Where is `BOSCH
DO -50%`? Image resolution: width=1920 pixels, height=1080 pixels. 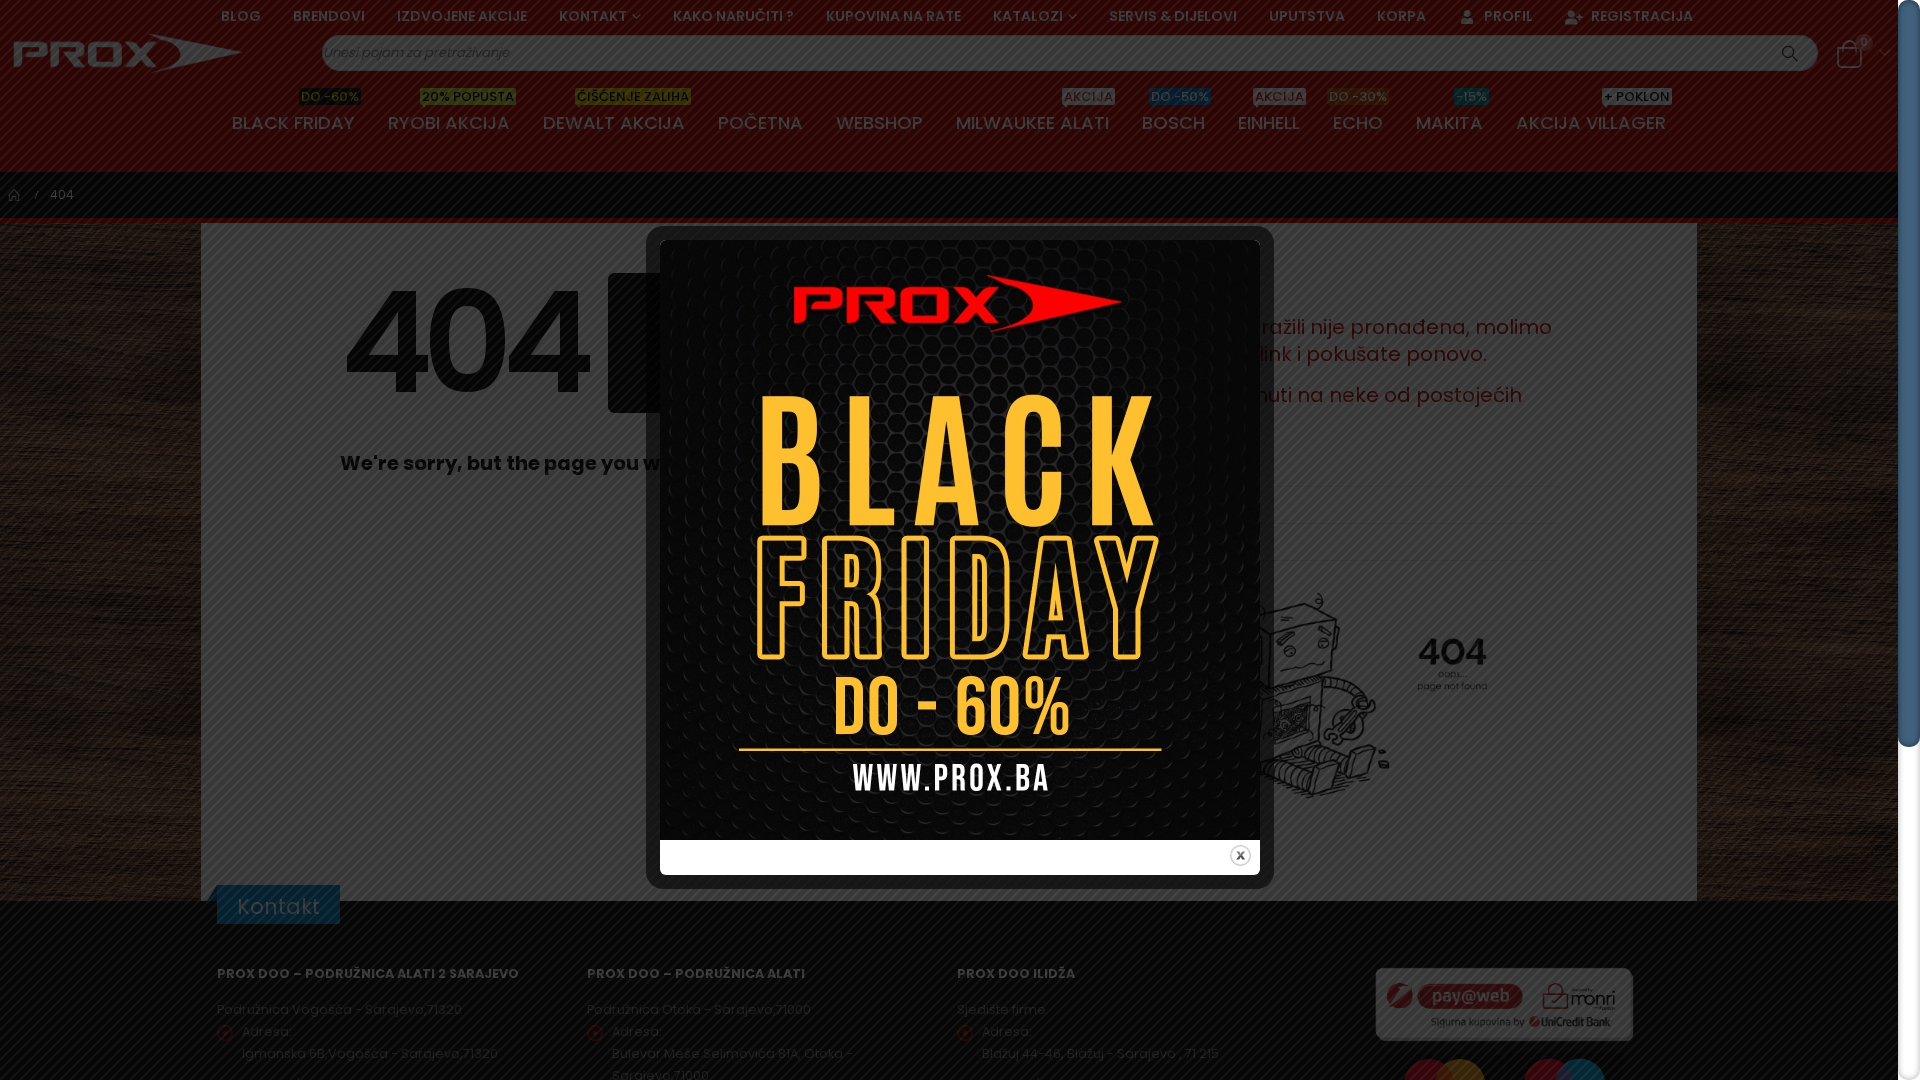 BOSCH
DO -50% is located at coordinates (1174, 123).